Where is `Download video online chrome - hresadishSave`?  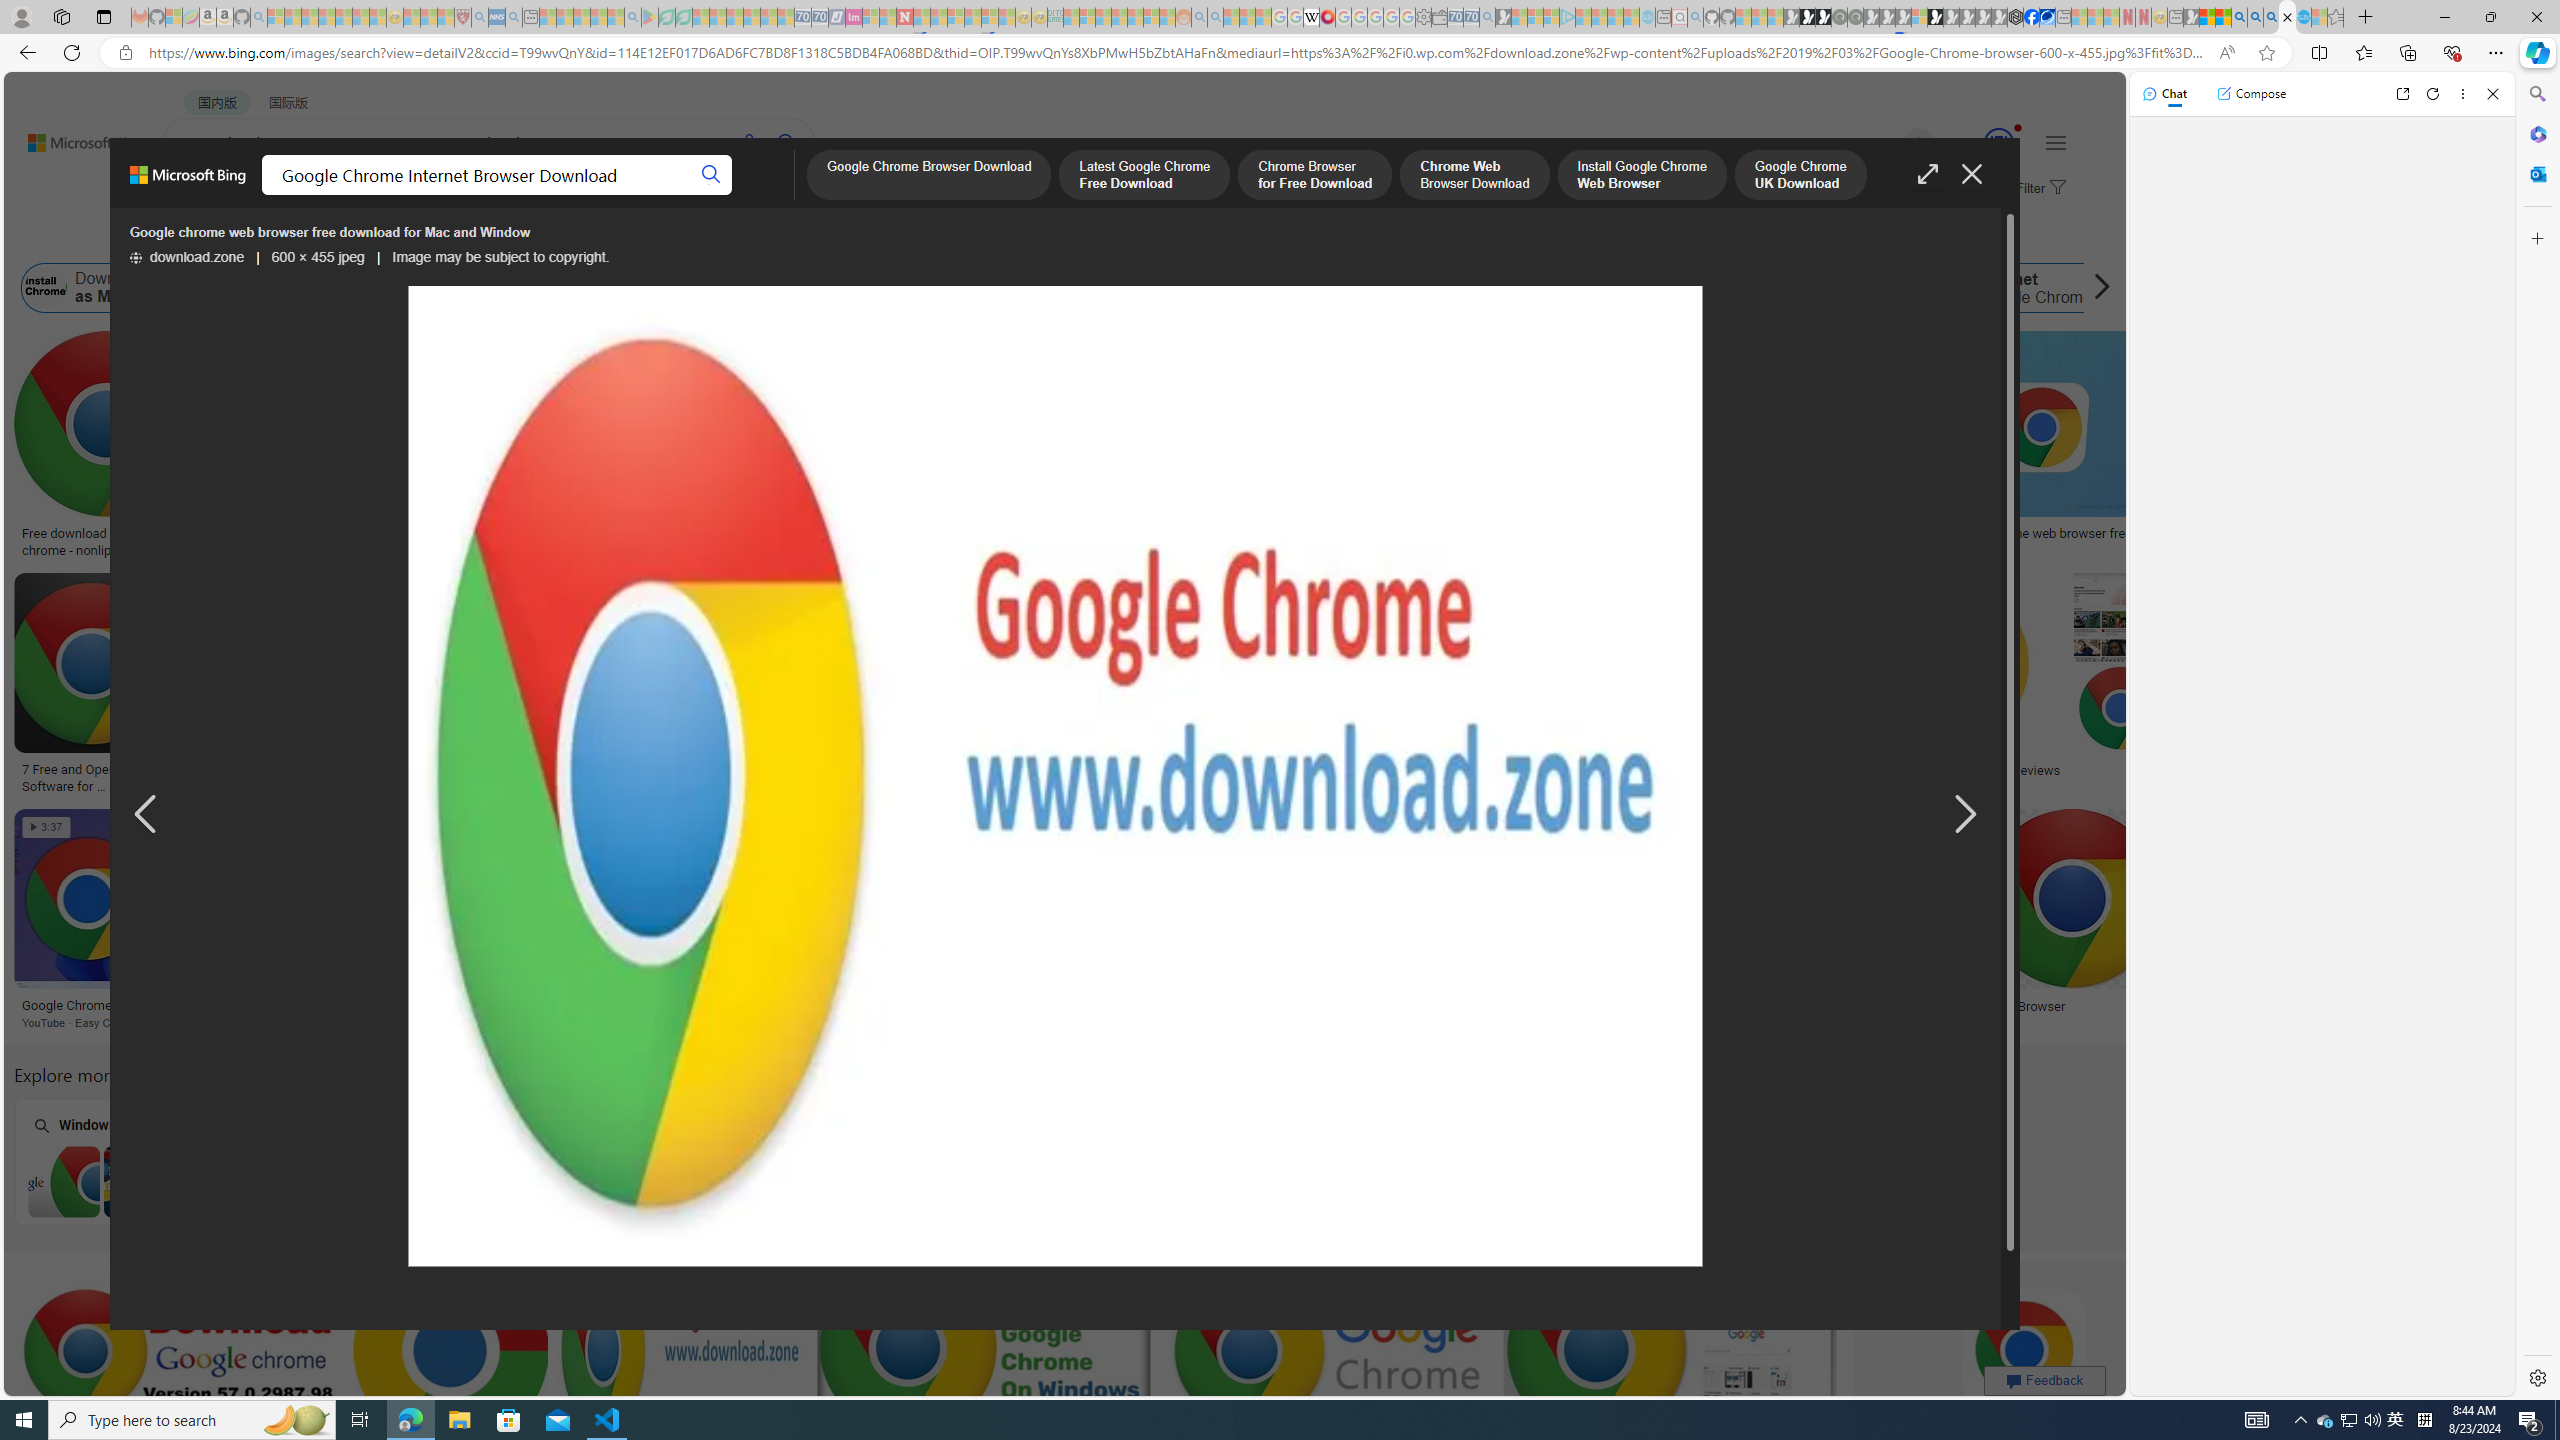 Download video online chrome - hresadishSave is located at coordinates (335, 448).